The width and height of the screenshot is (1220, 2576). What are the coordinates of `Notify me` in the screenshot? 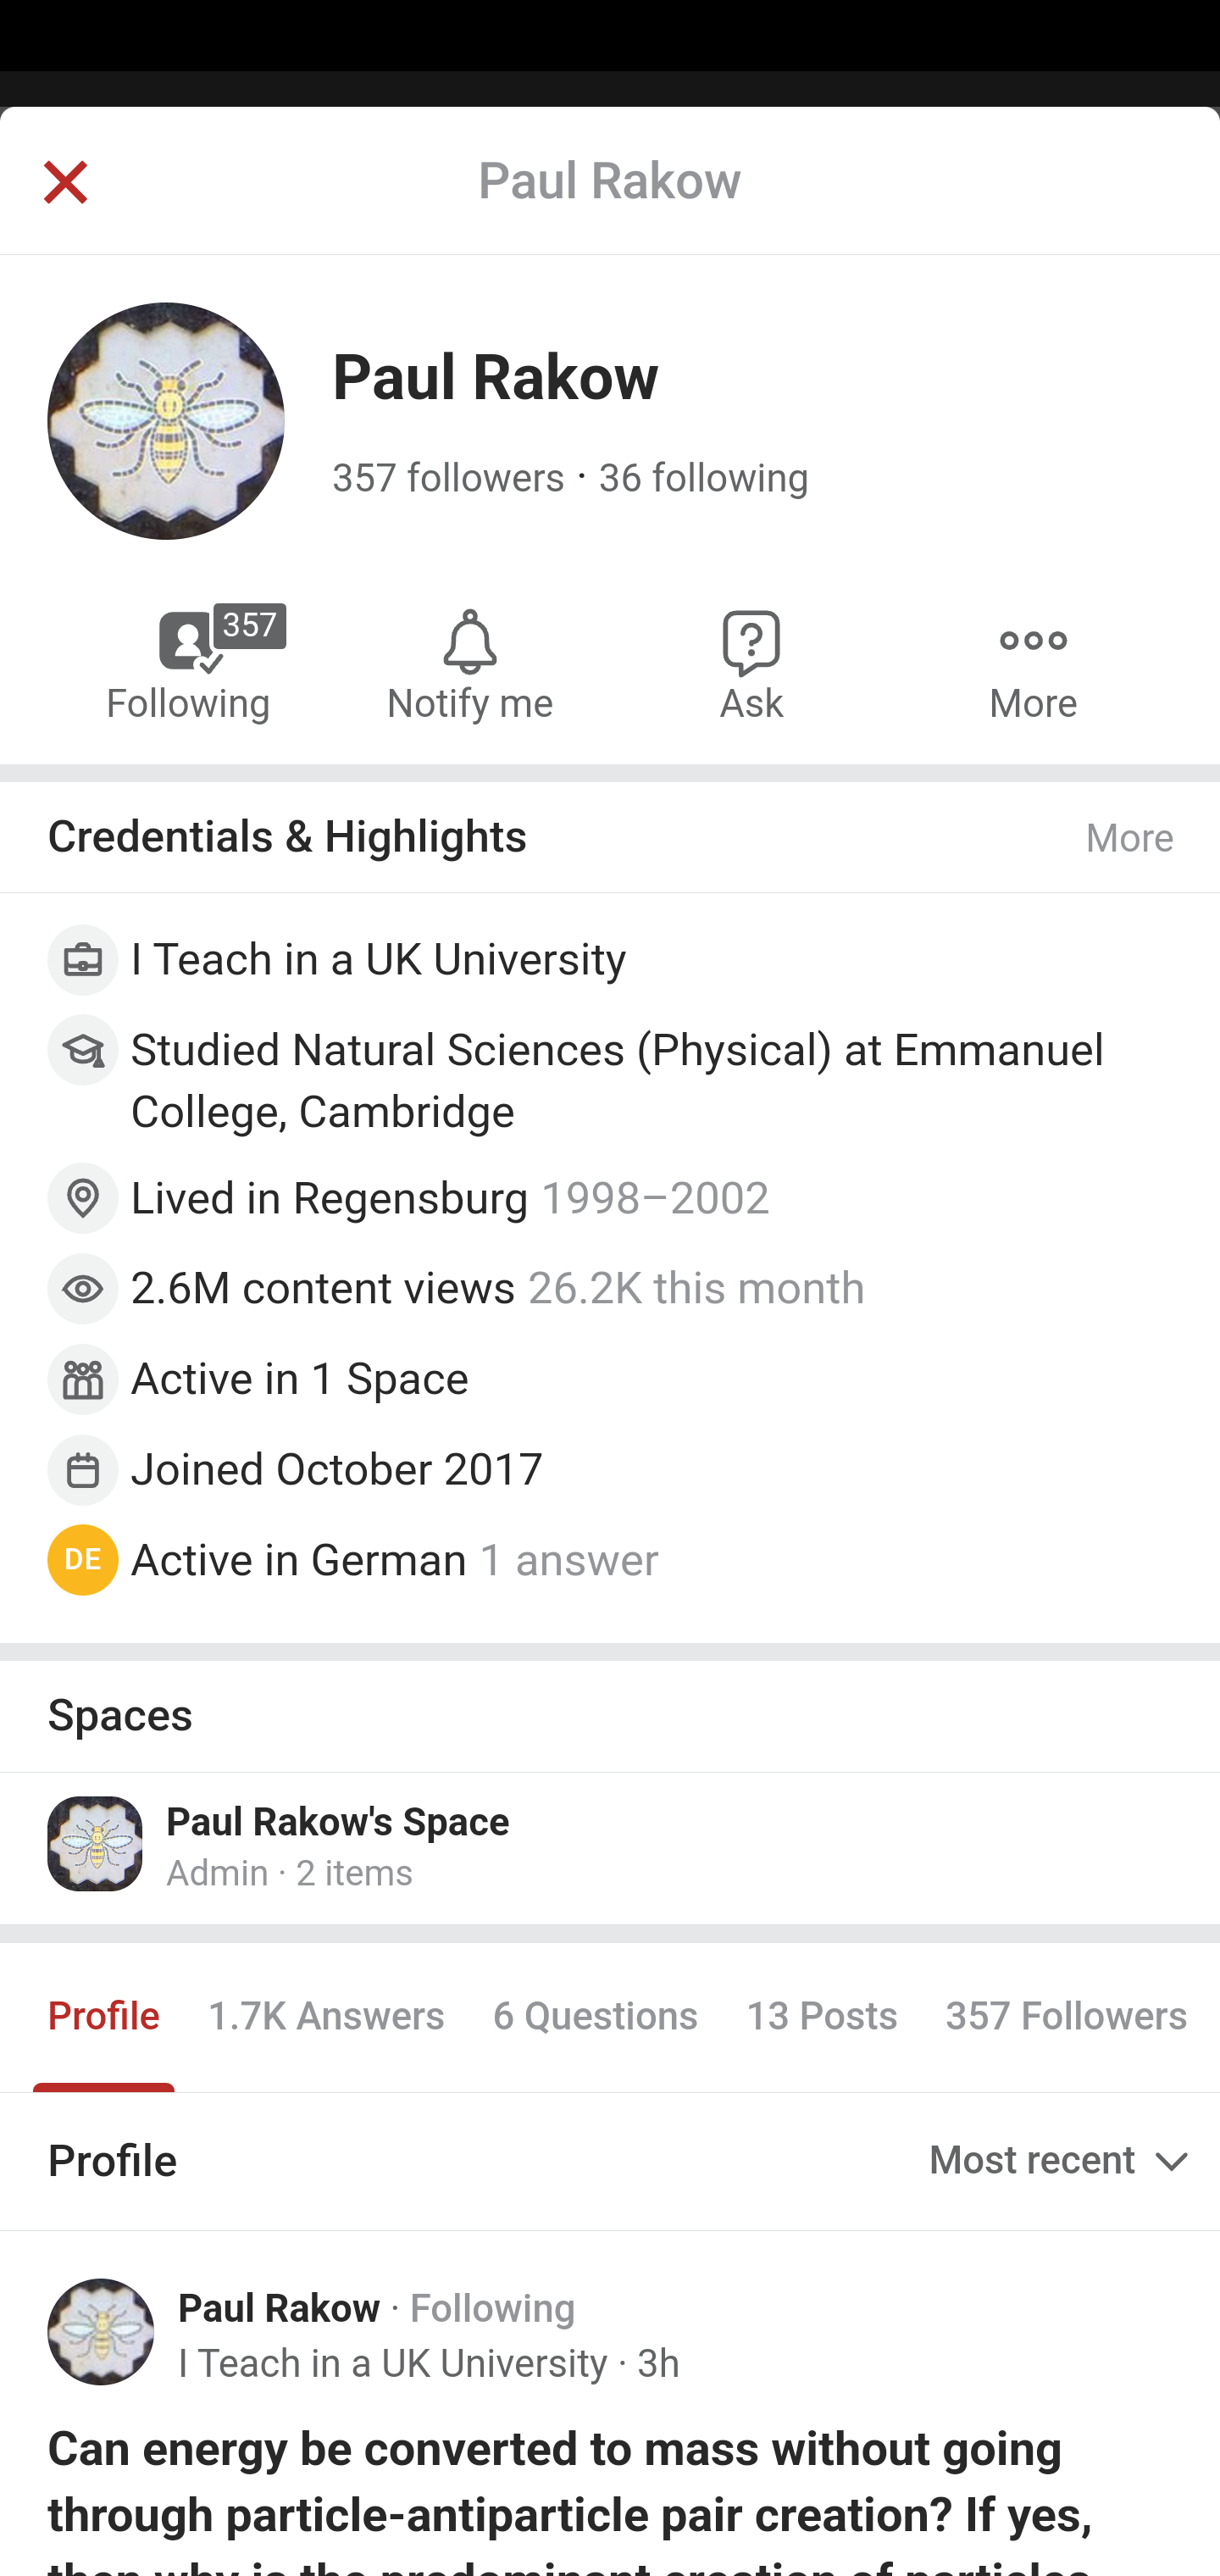 It's located at (469, 664).